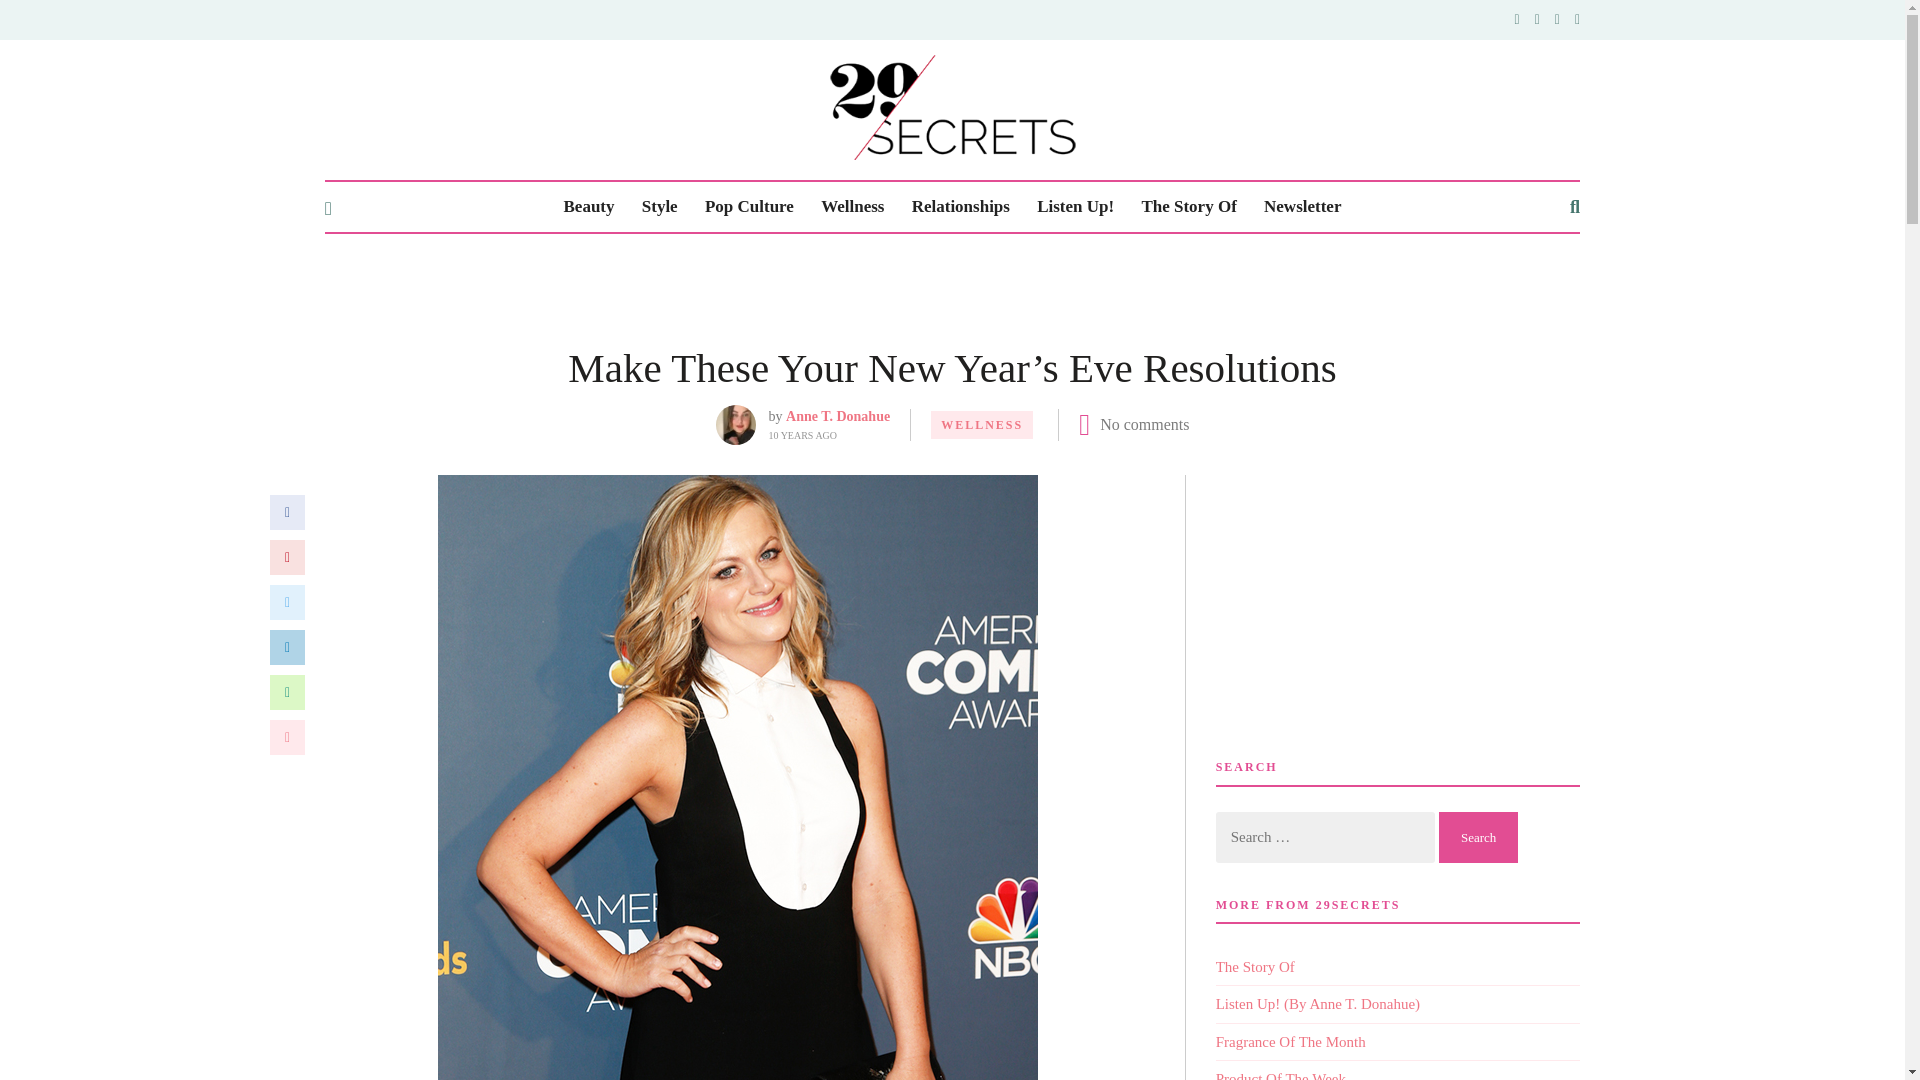 The width and height of the screenshot is (1920, 1080). What do you see at coordinates (838, 416) in the screenshot?
I see `Anne T. Donahue` at bounding box center [838, 416].